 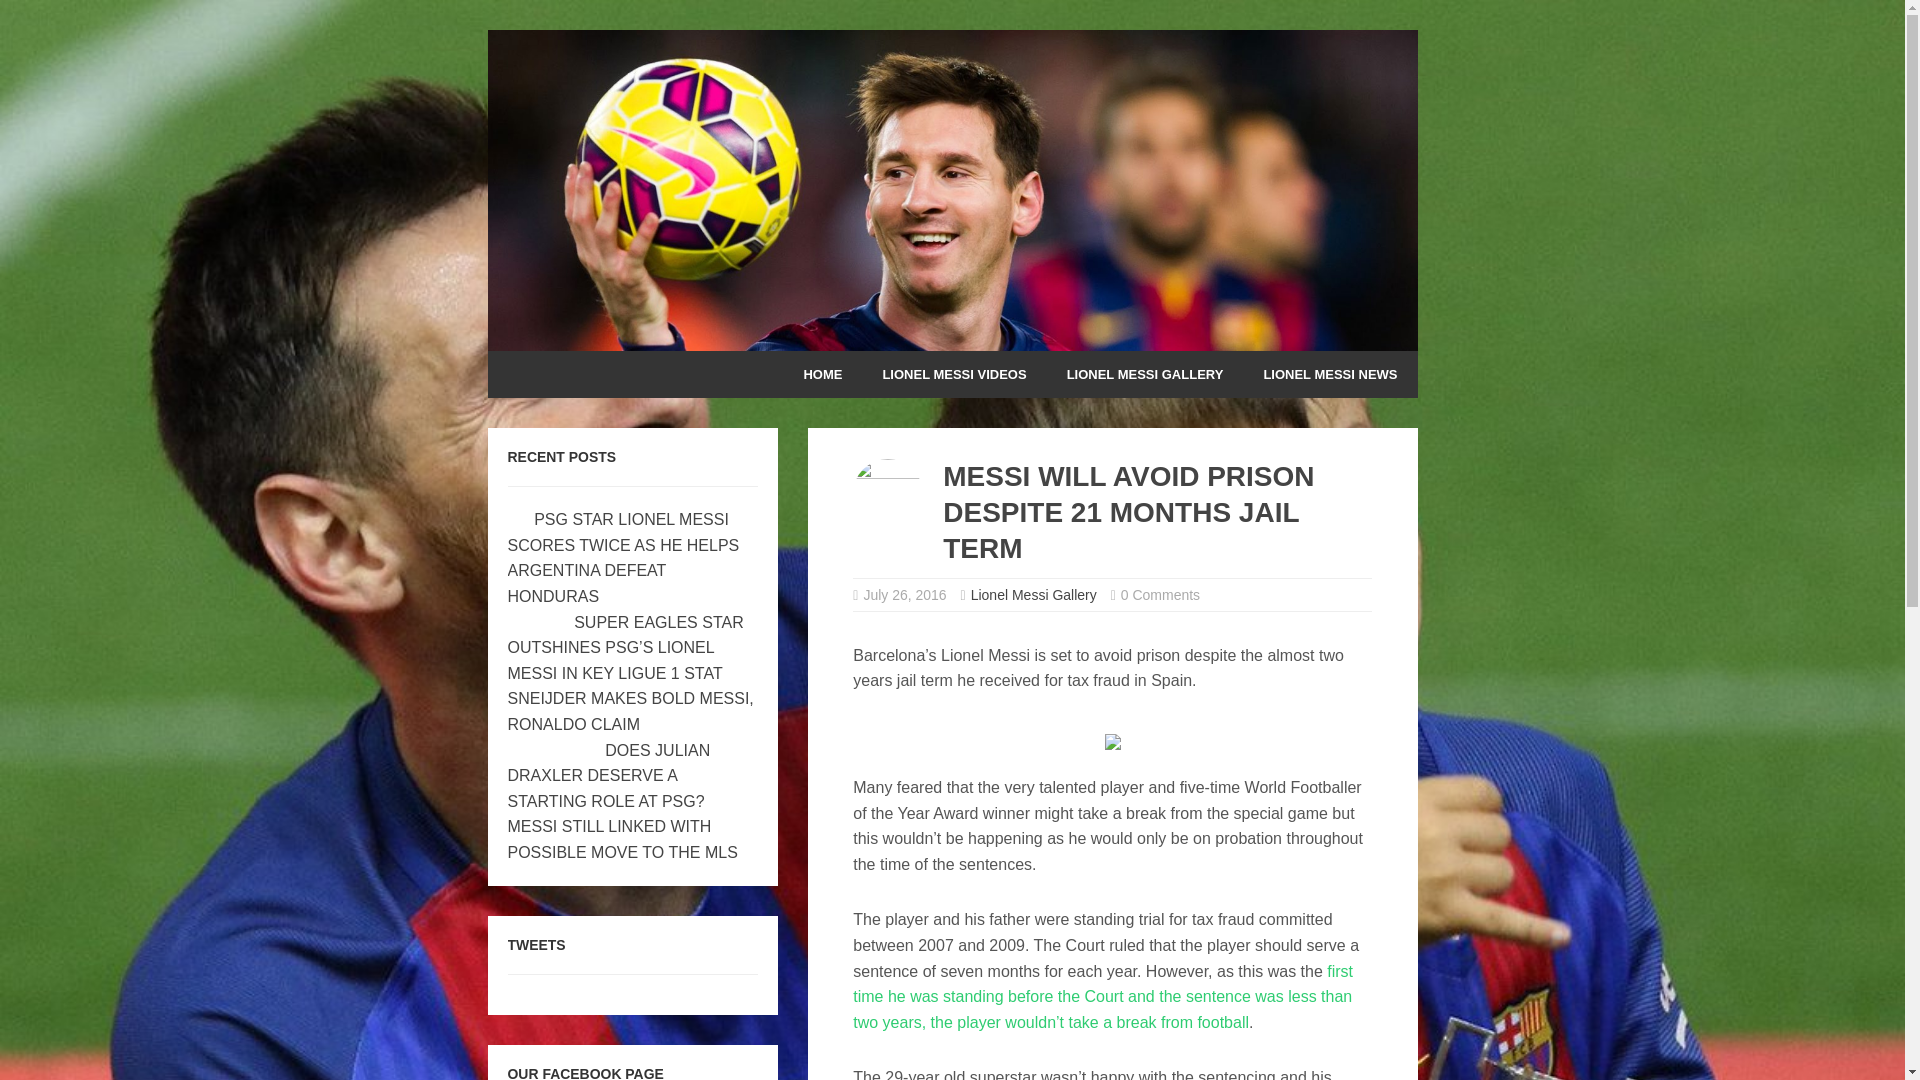 What do you see at coordinates (622, 838) in the screenshot?
I see `MESSI STILL LINKED WITH POSSIBLE MOVE TO THE MLS` at bounding box center [622, 838].